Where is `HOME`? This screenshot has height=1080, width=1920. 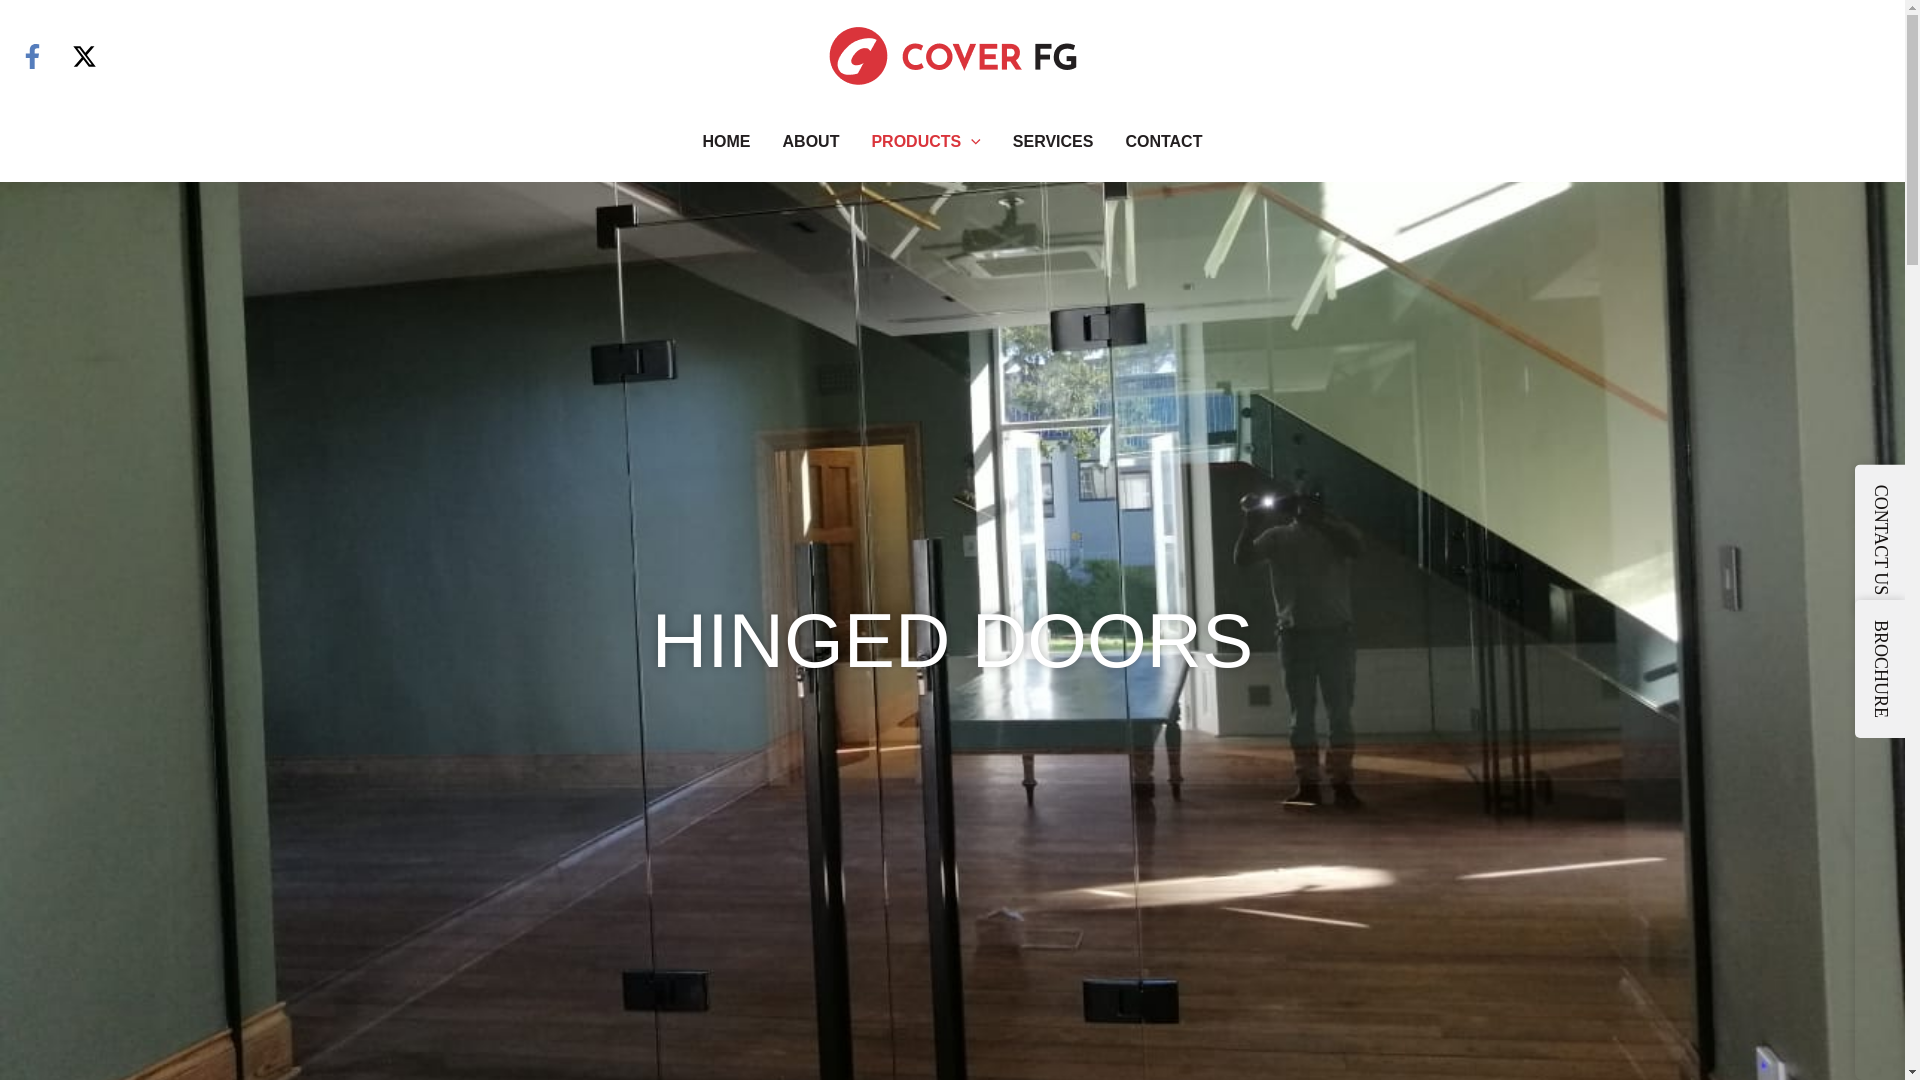 HOME is located at coordinates (726, 142).